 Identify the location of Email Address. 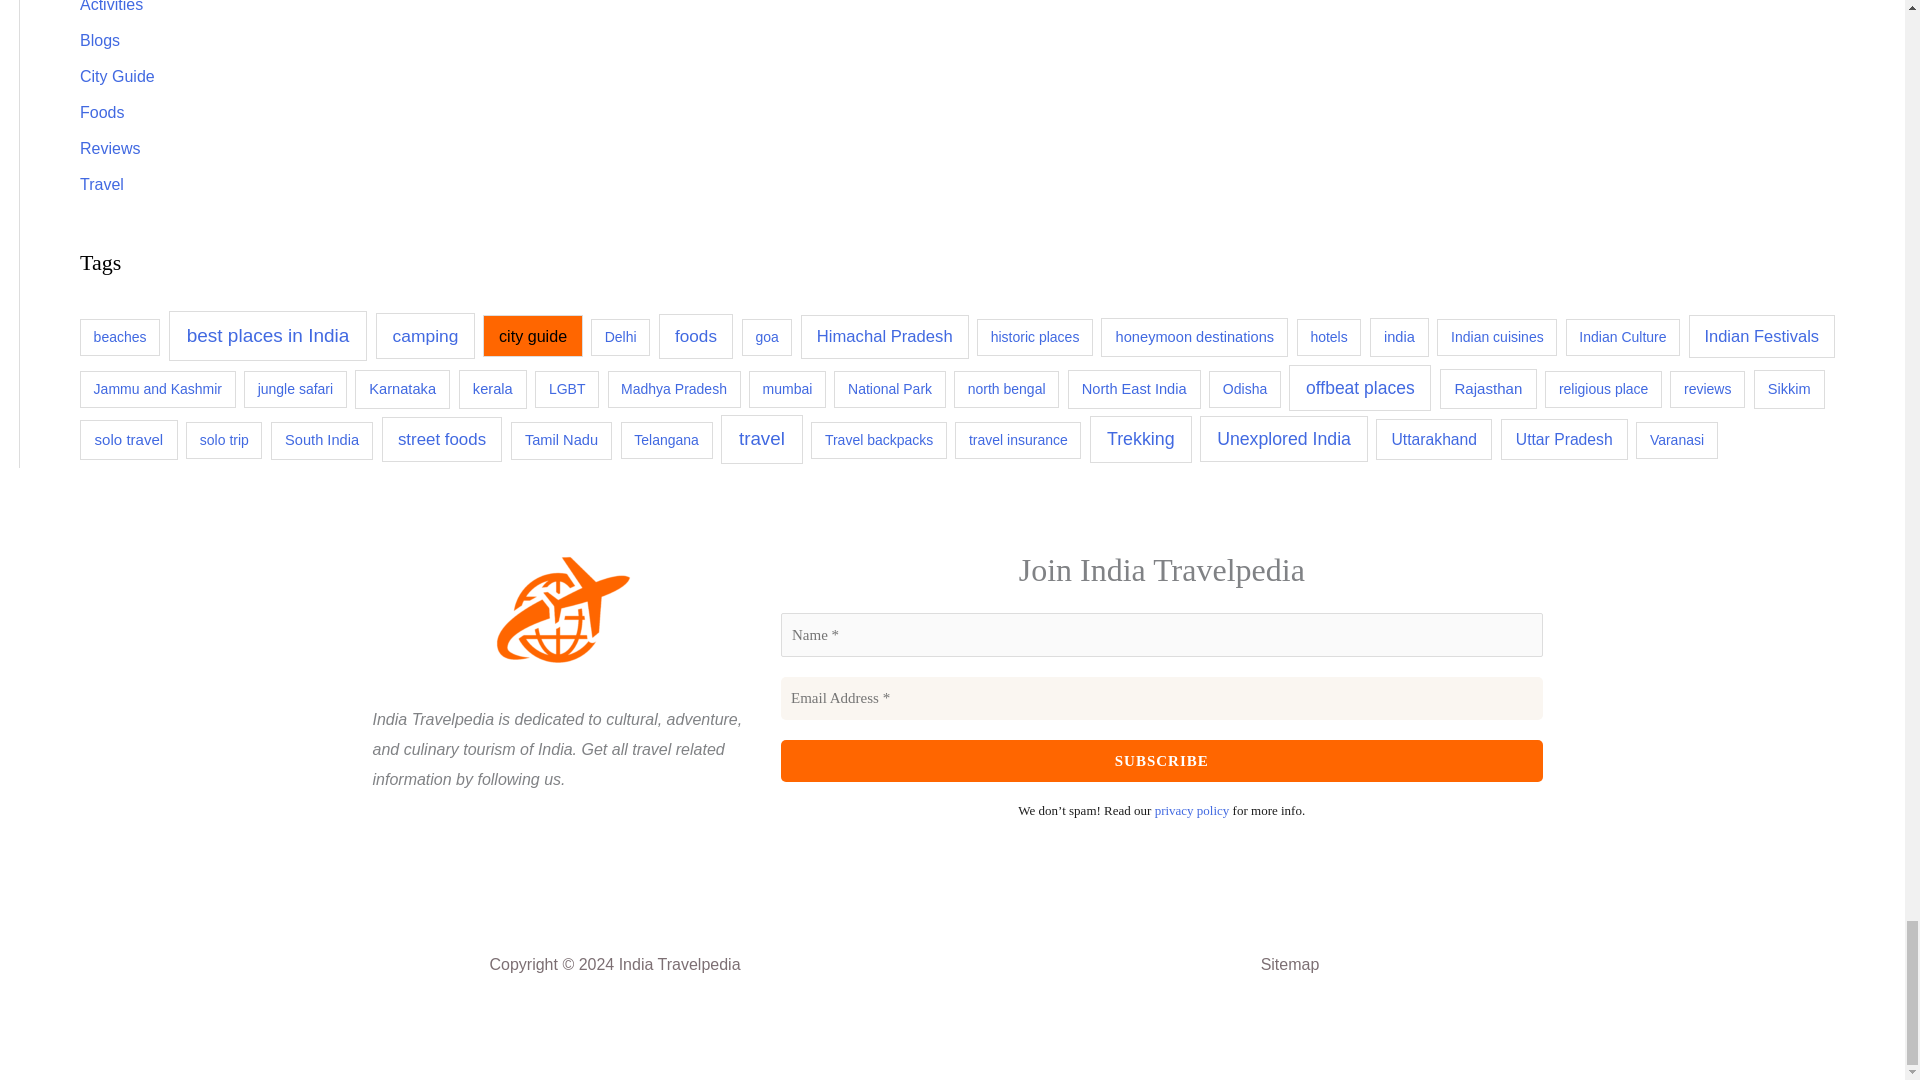
(1162, 698).